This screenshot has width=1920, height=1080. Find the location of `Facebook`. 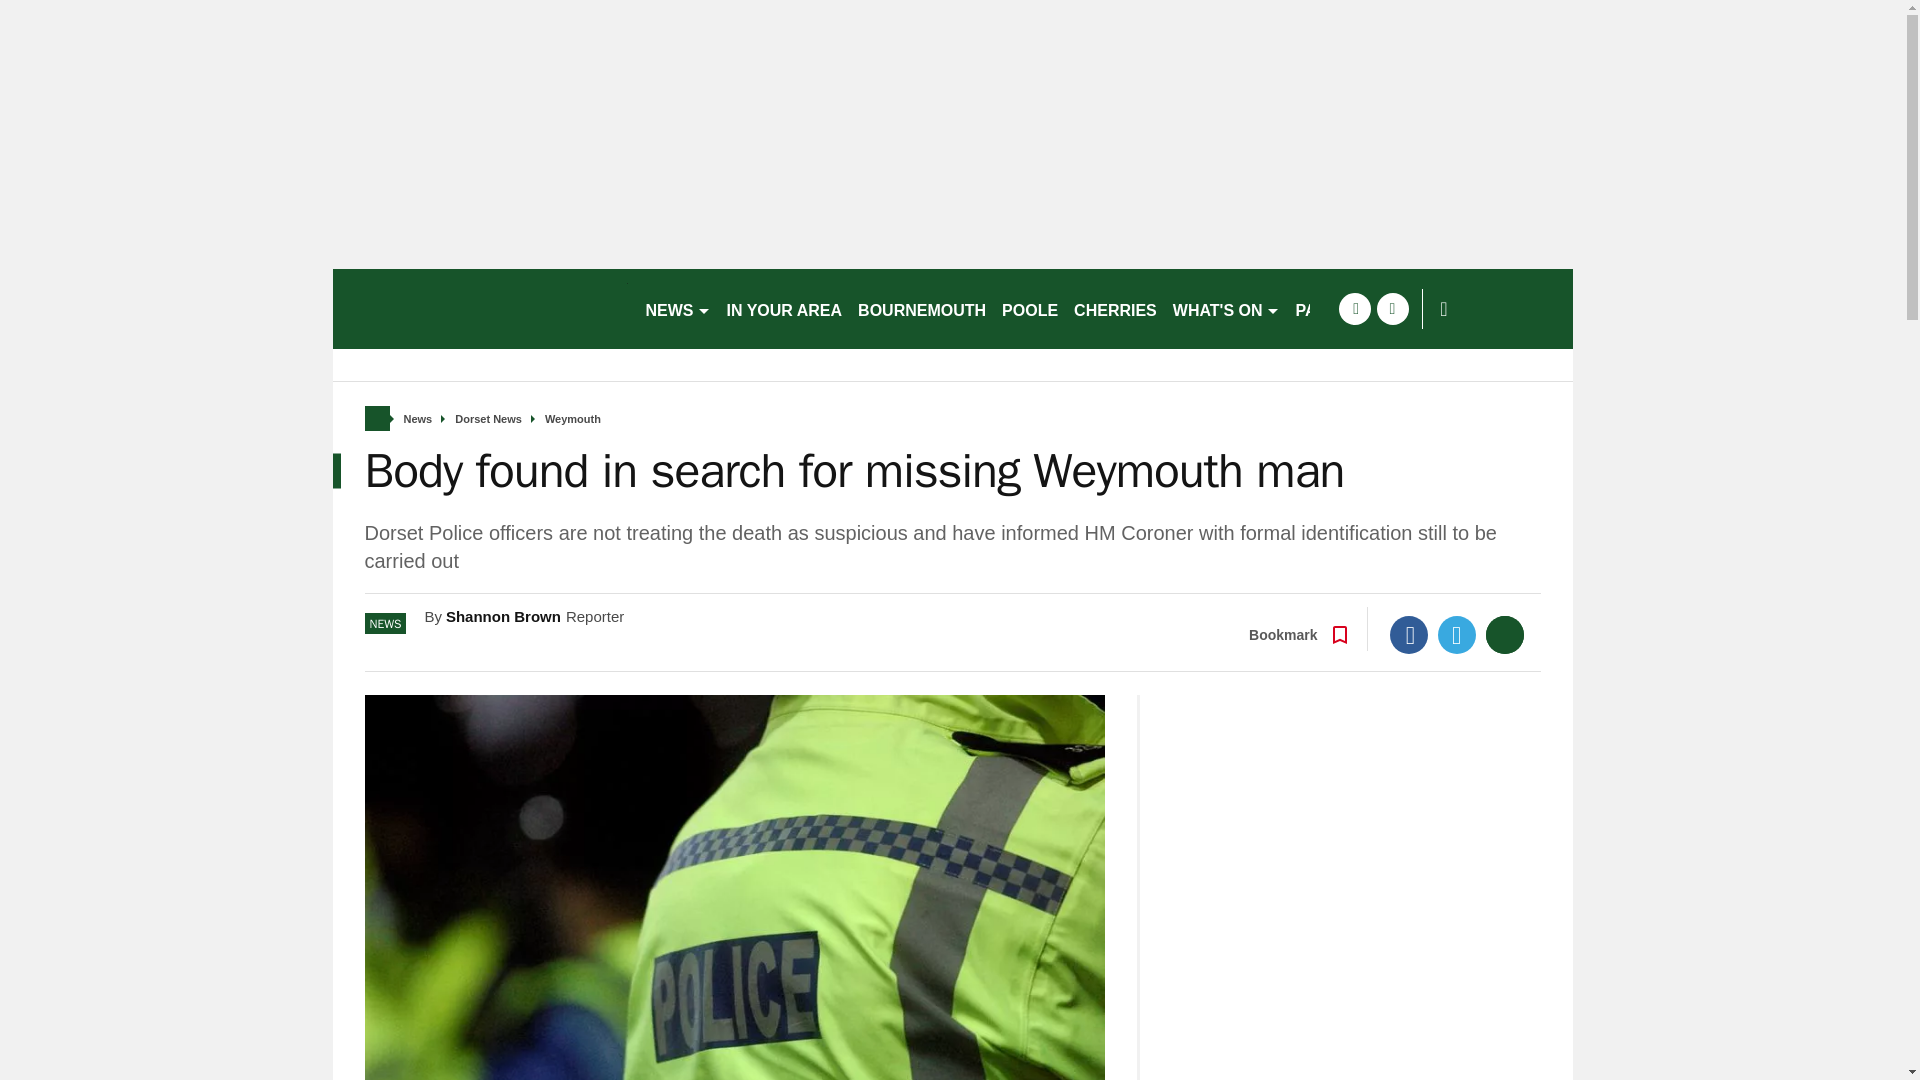

Facebook is located at coordinates (1409, 634).